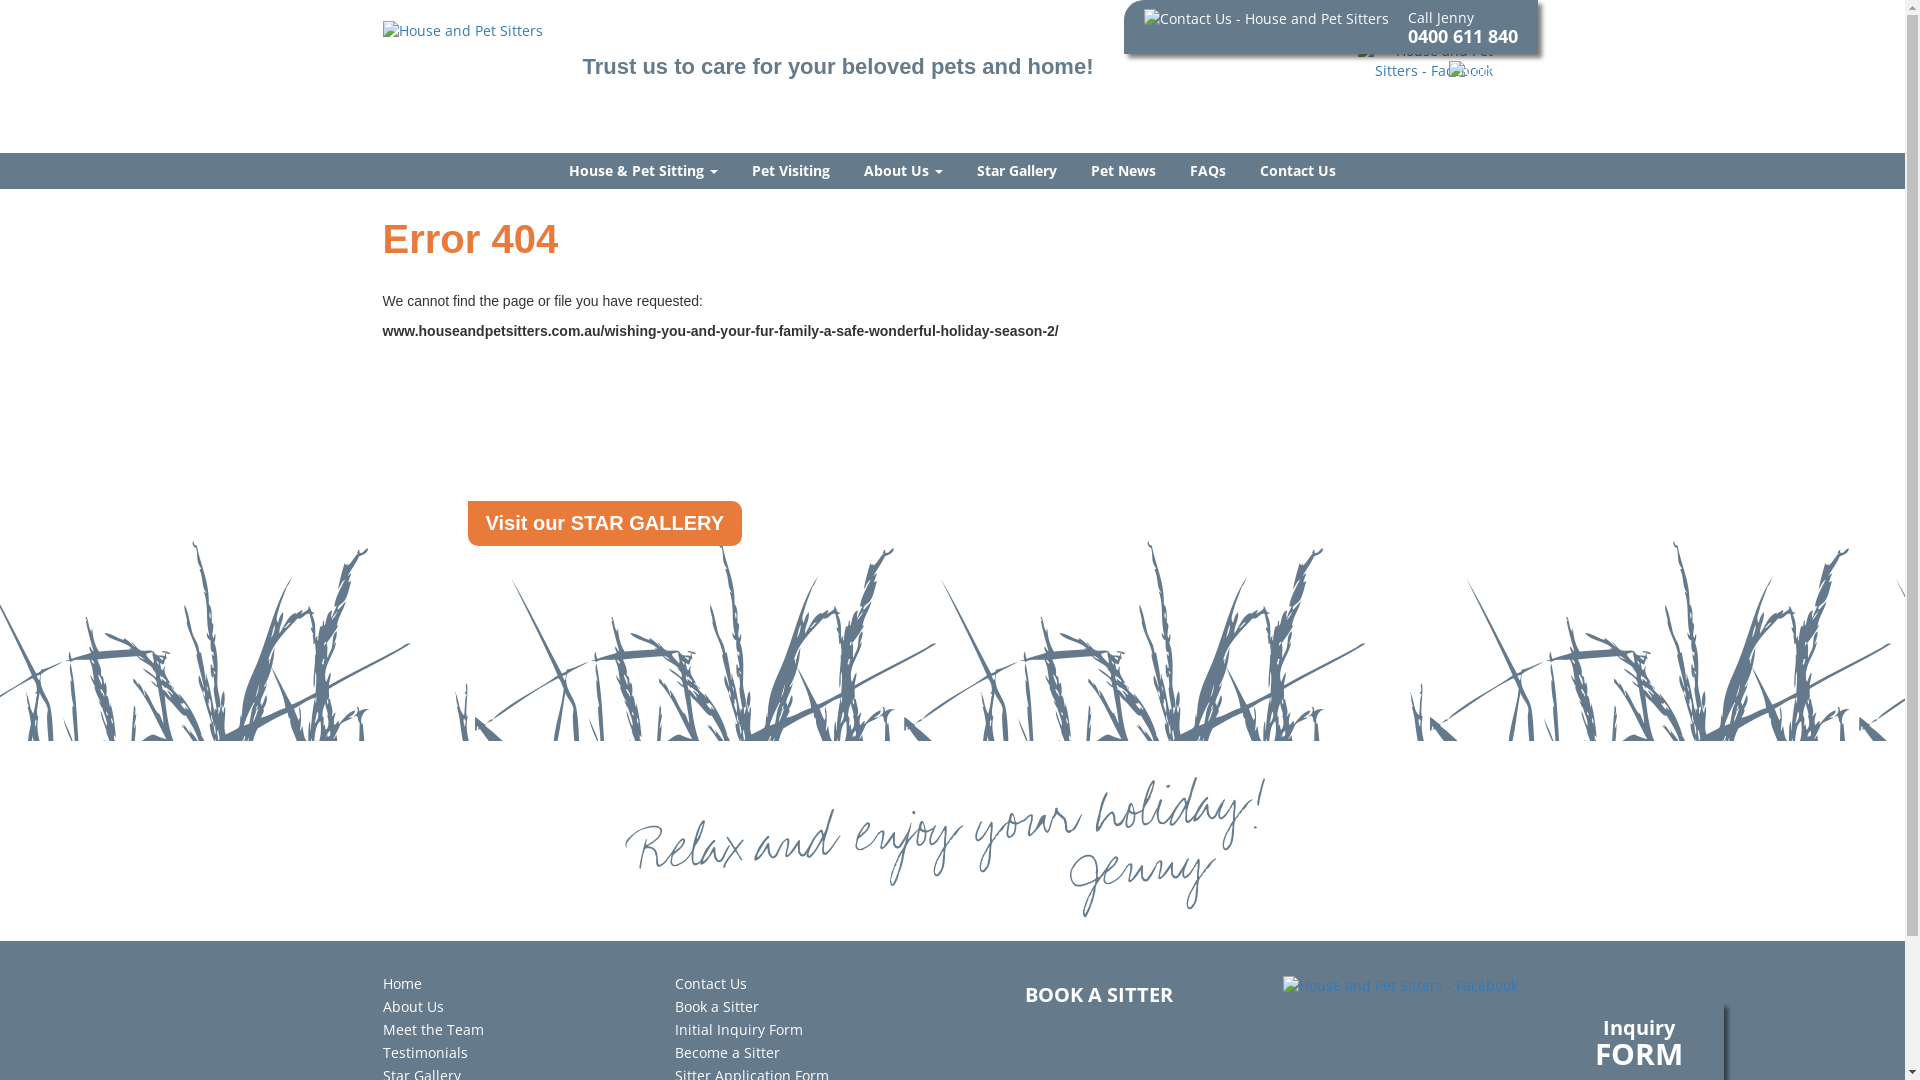 This screenshot has width=1920, height=1080. Describe the element at coordinates (739, 1030) in the screenshot. I see `Initial Inquiry Form` at that location.